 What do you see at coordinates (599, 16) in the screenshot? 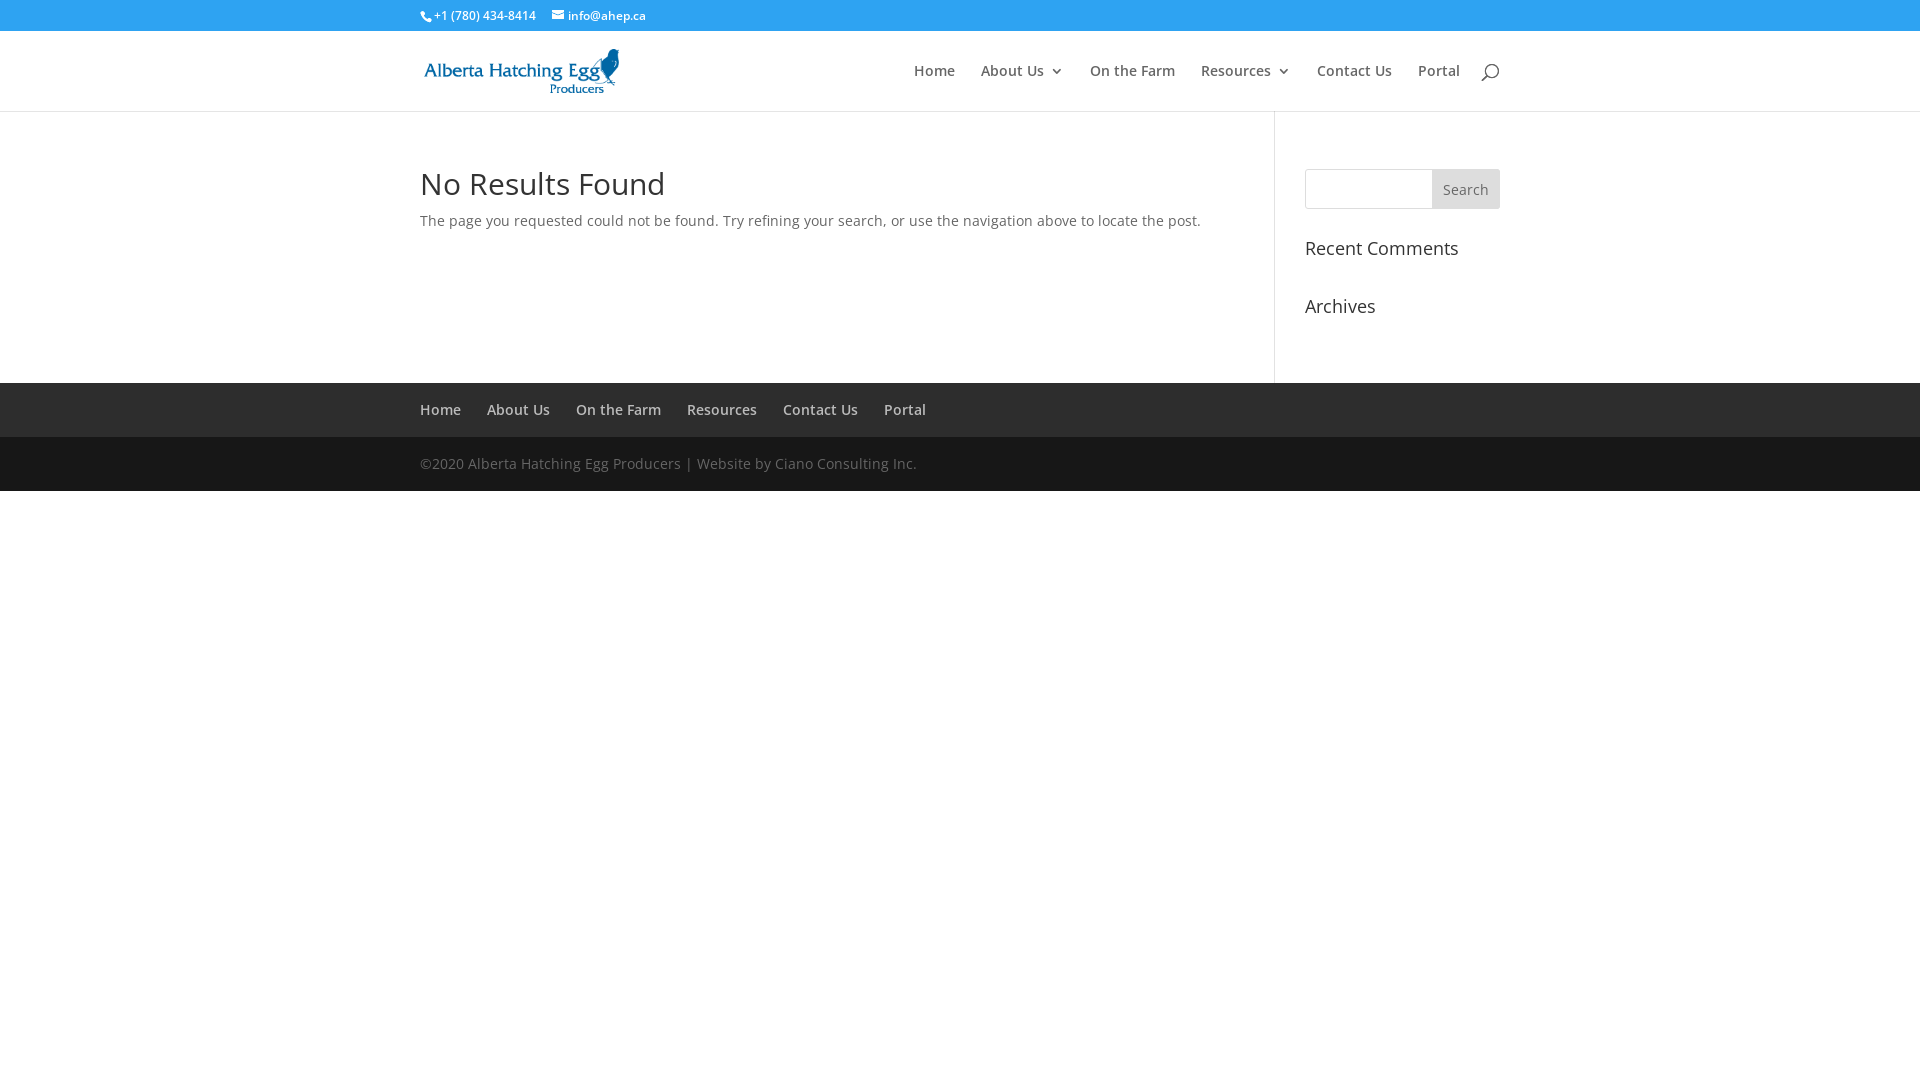
I see `info@ahep.ca` at bounding box center [599, 16].